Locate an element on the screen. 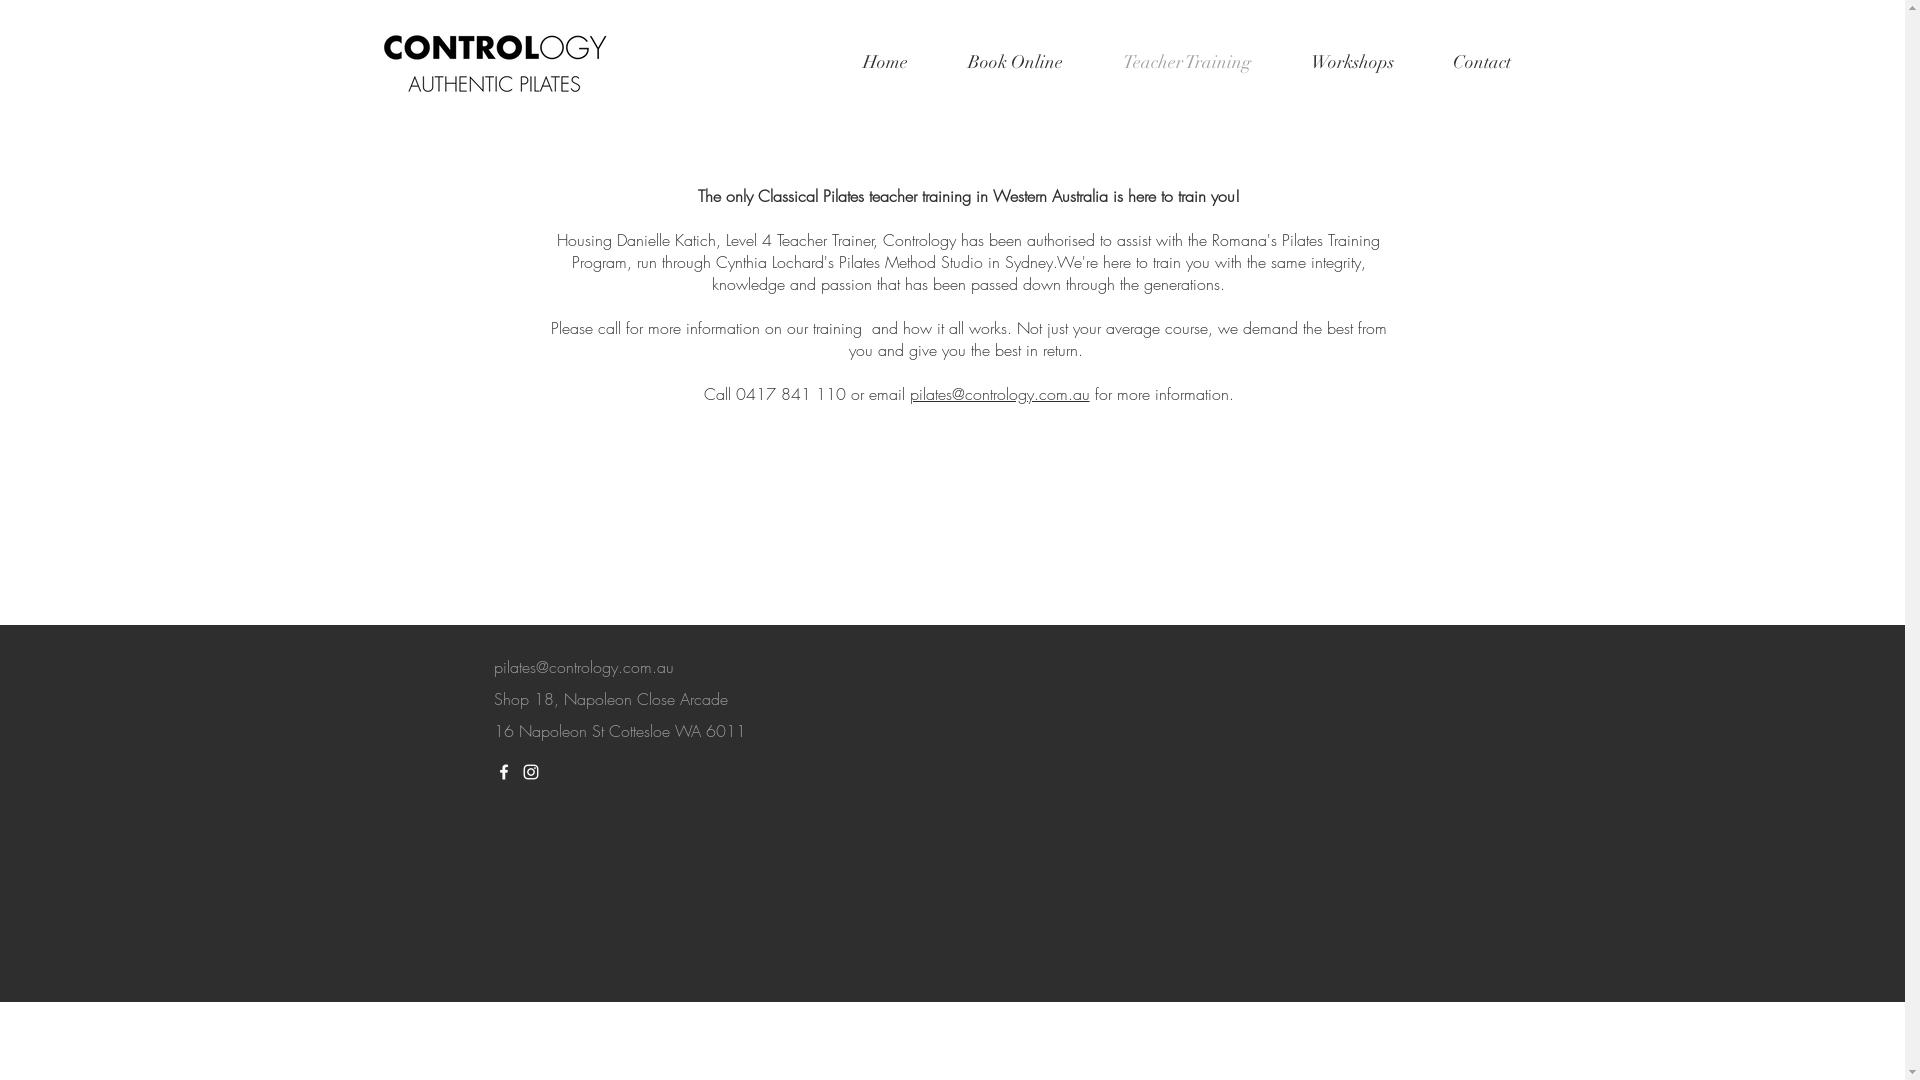 The image size is (1920, 1080). pilates@contrology.com.au is located at coordinates (584, 667).